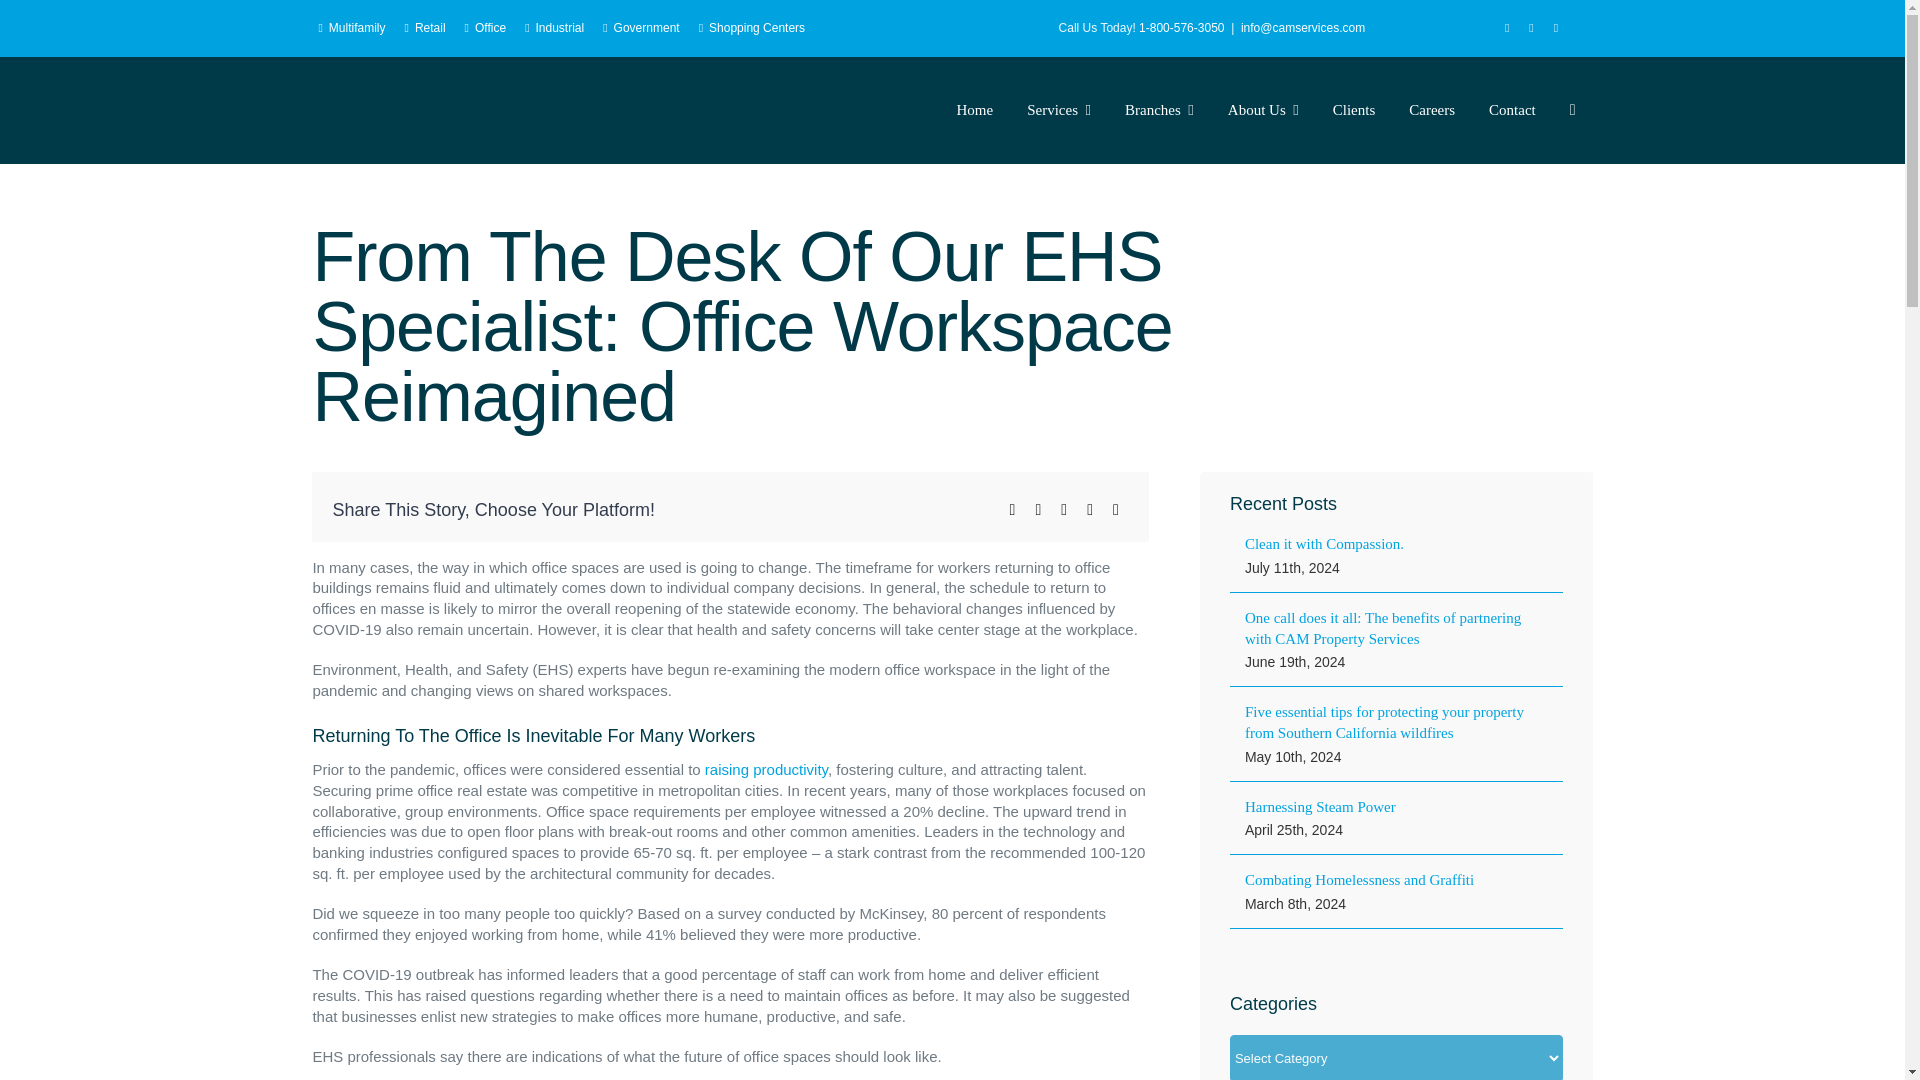  Describe the element at coordinates (755, 28) in the screenshot. I see `Shopping Centers` at that location.